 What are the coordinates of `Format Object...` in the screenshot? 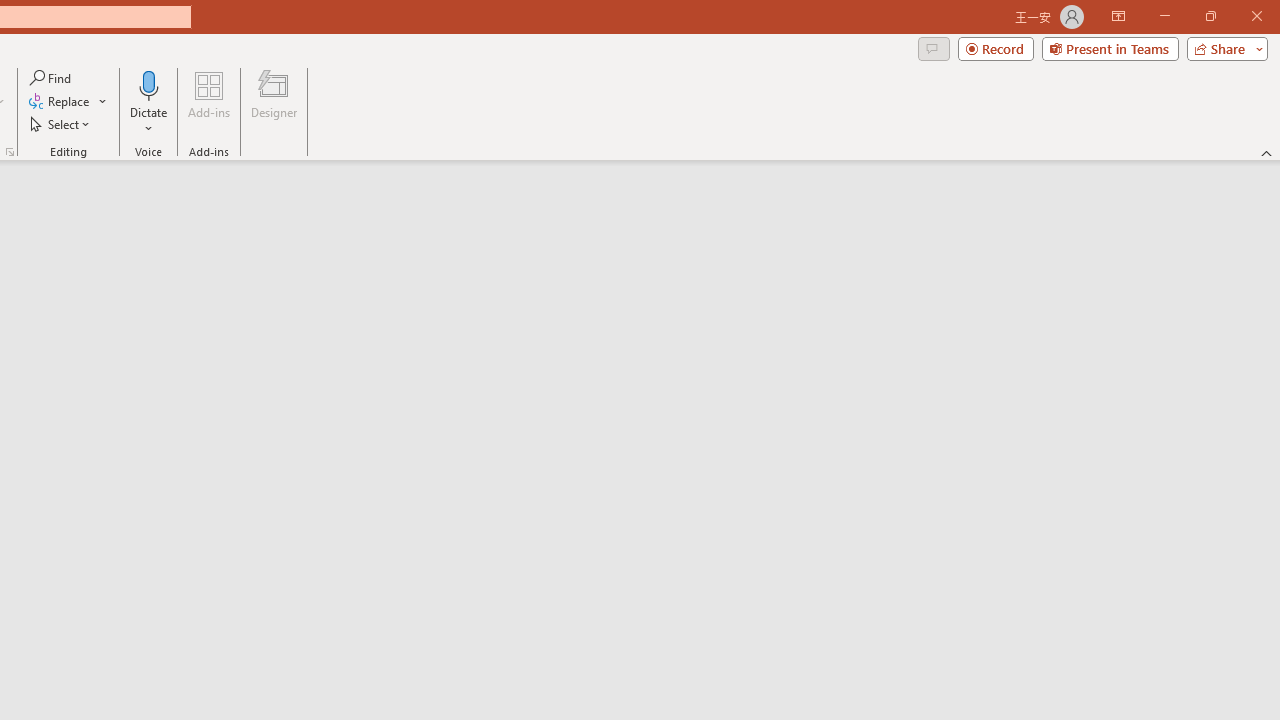 It's located at (10, 152).